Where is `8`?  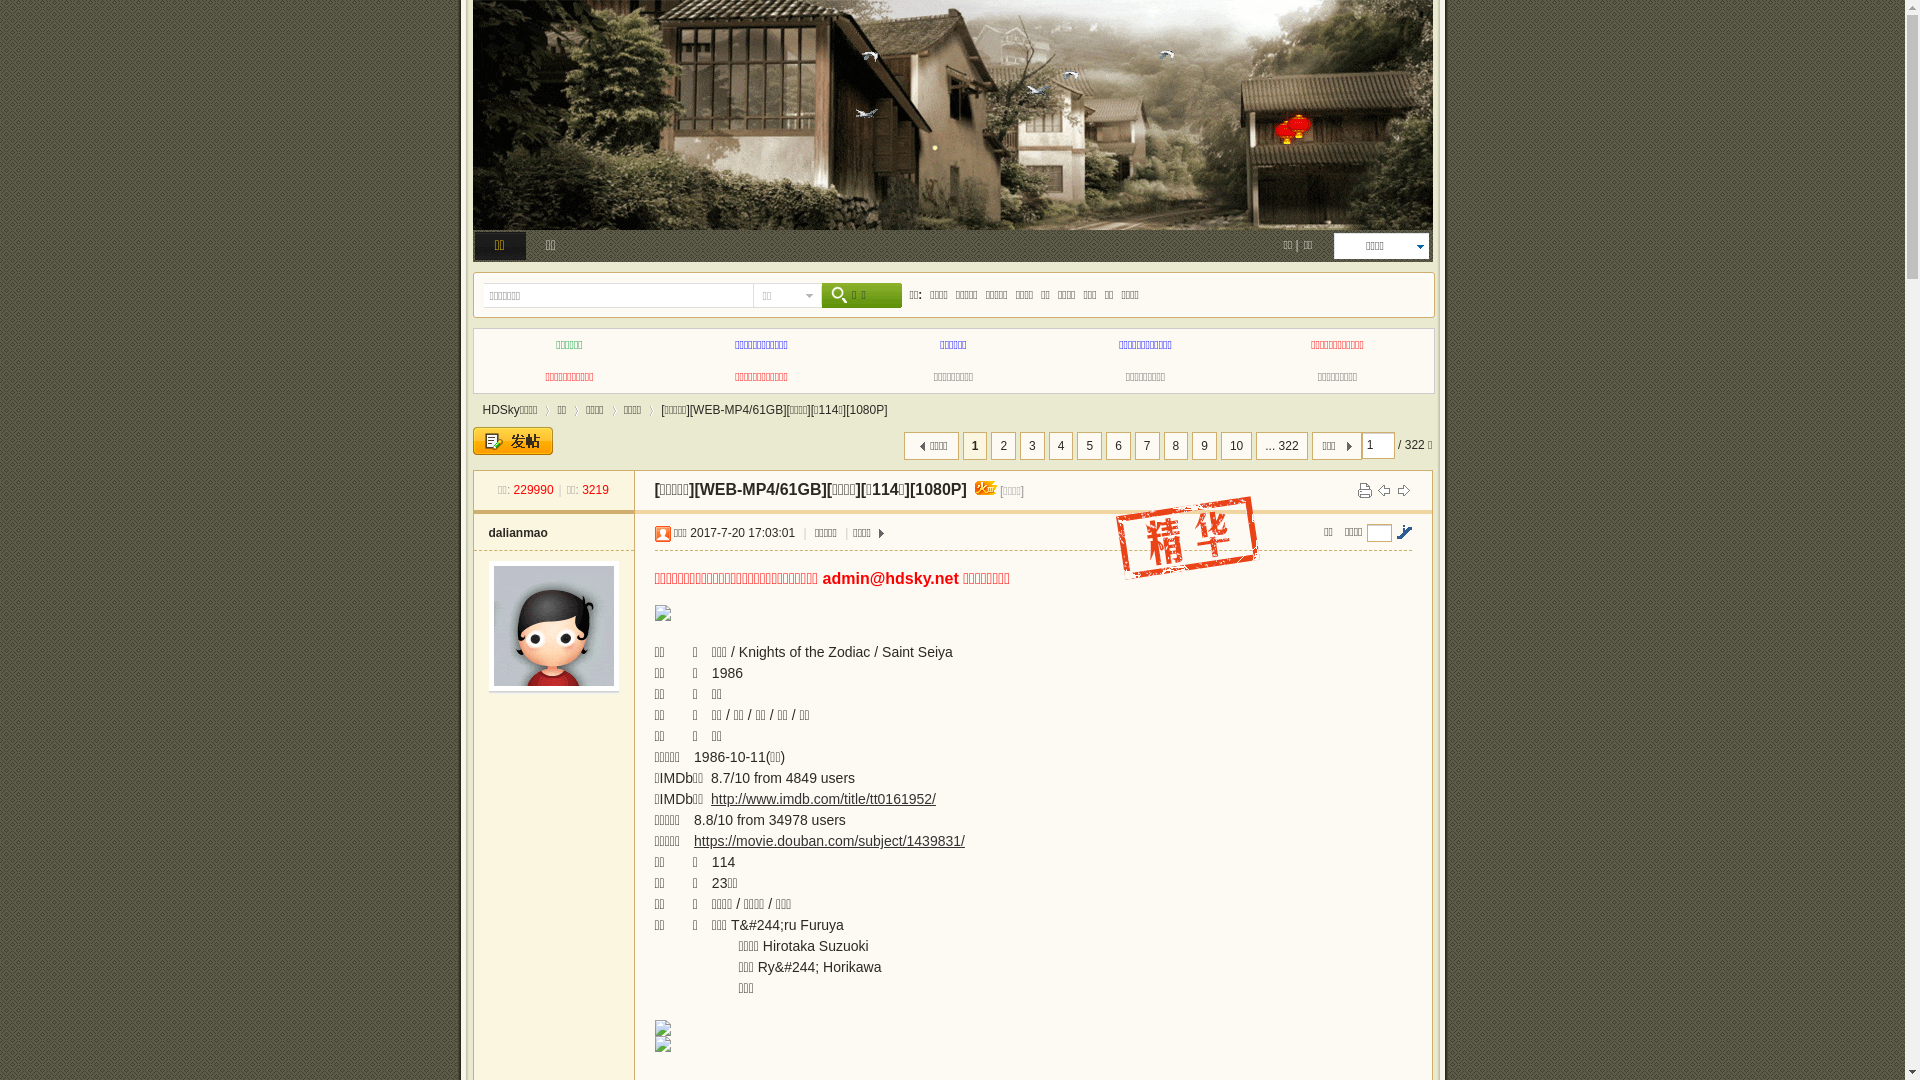 8 is located at coordinates (1176, 446).